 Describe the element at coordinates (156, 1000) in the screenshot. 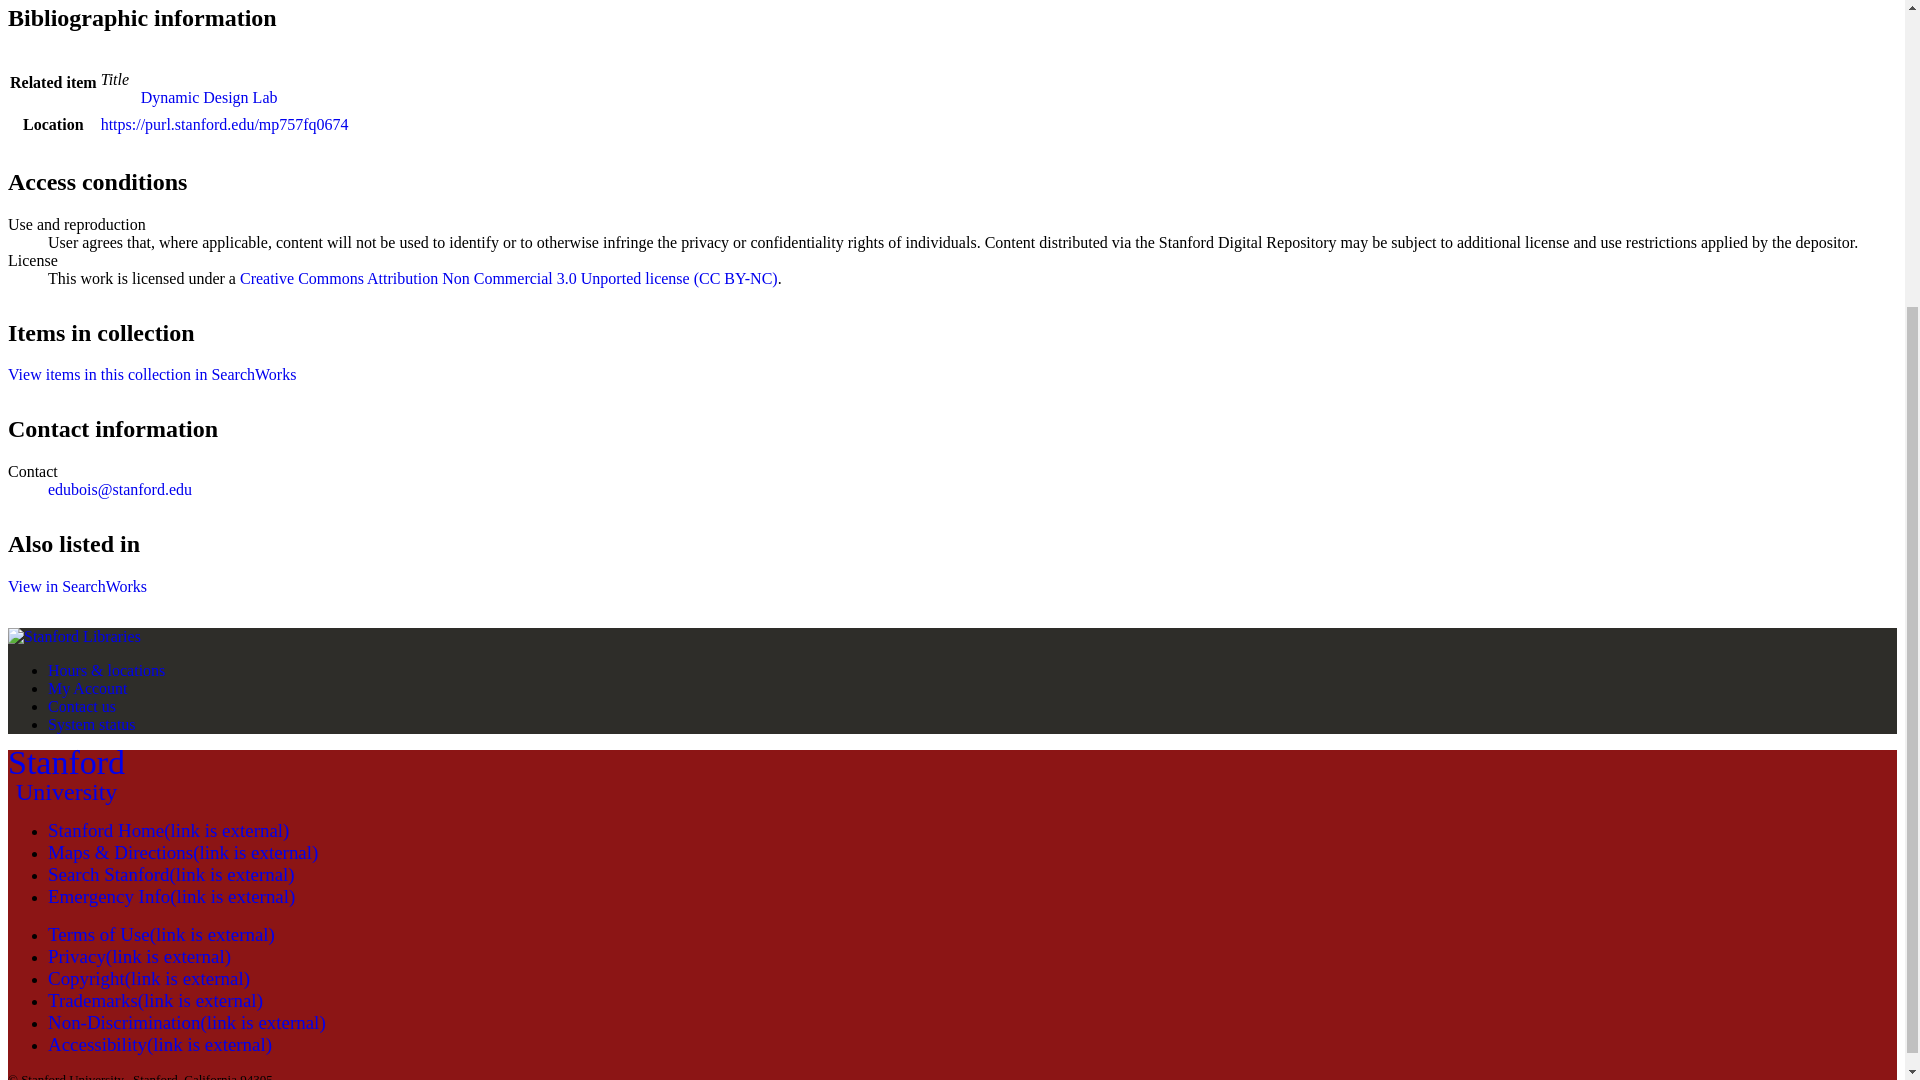

I see `Ownership and use of Stanford trademarks and images` at that location.